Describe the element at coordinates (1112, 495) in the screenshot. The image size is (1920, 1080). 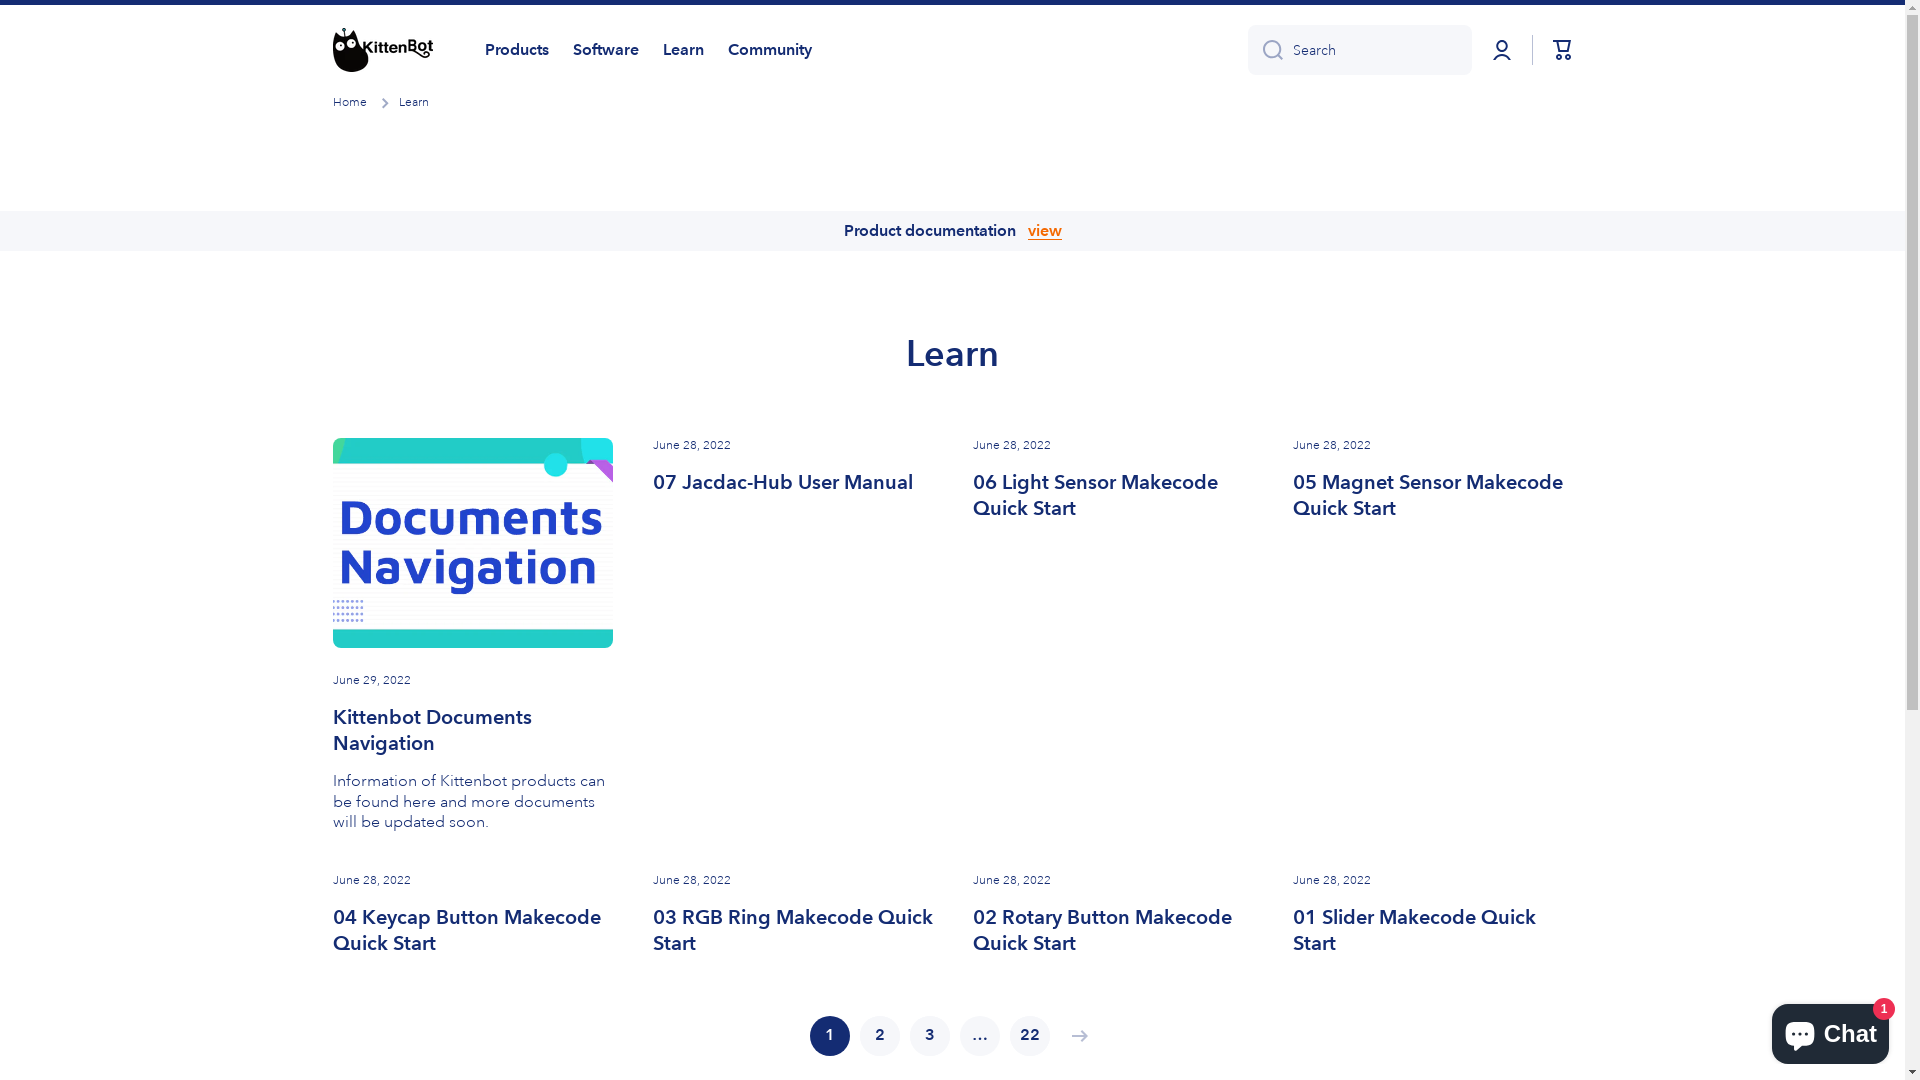
I see `06 Light Sensor Makecode Quick Start` at that location.